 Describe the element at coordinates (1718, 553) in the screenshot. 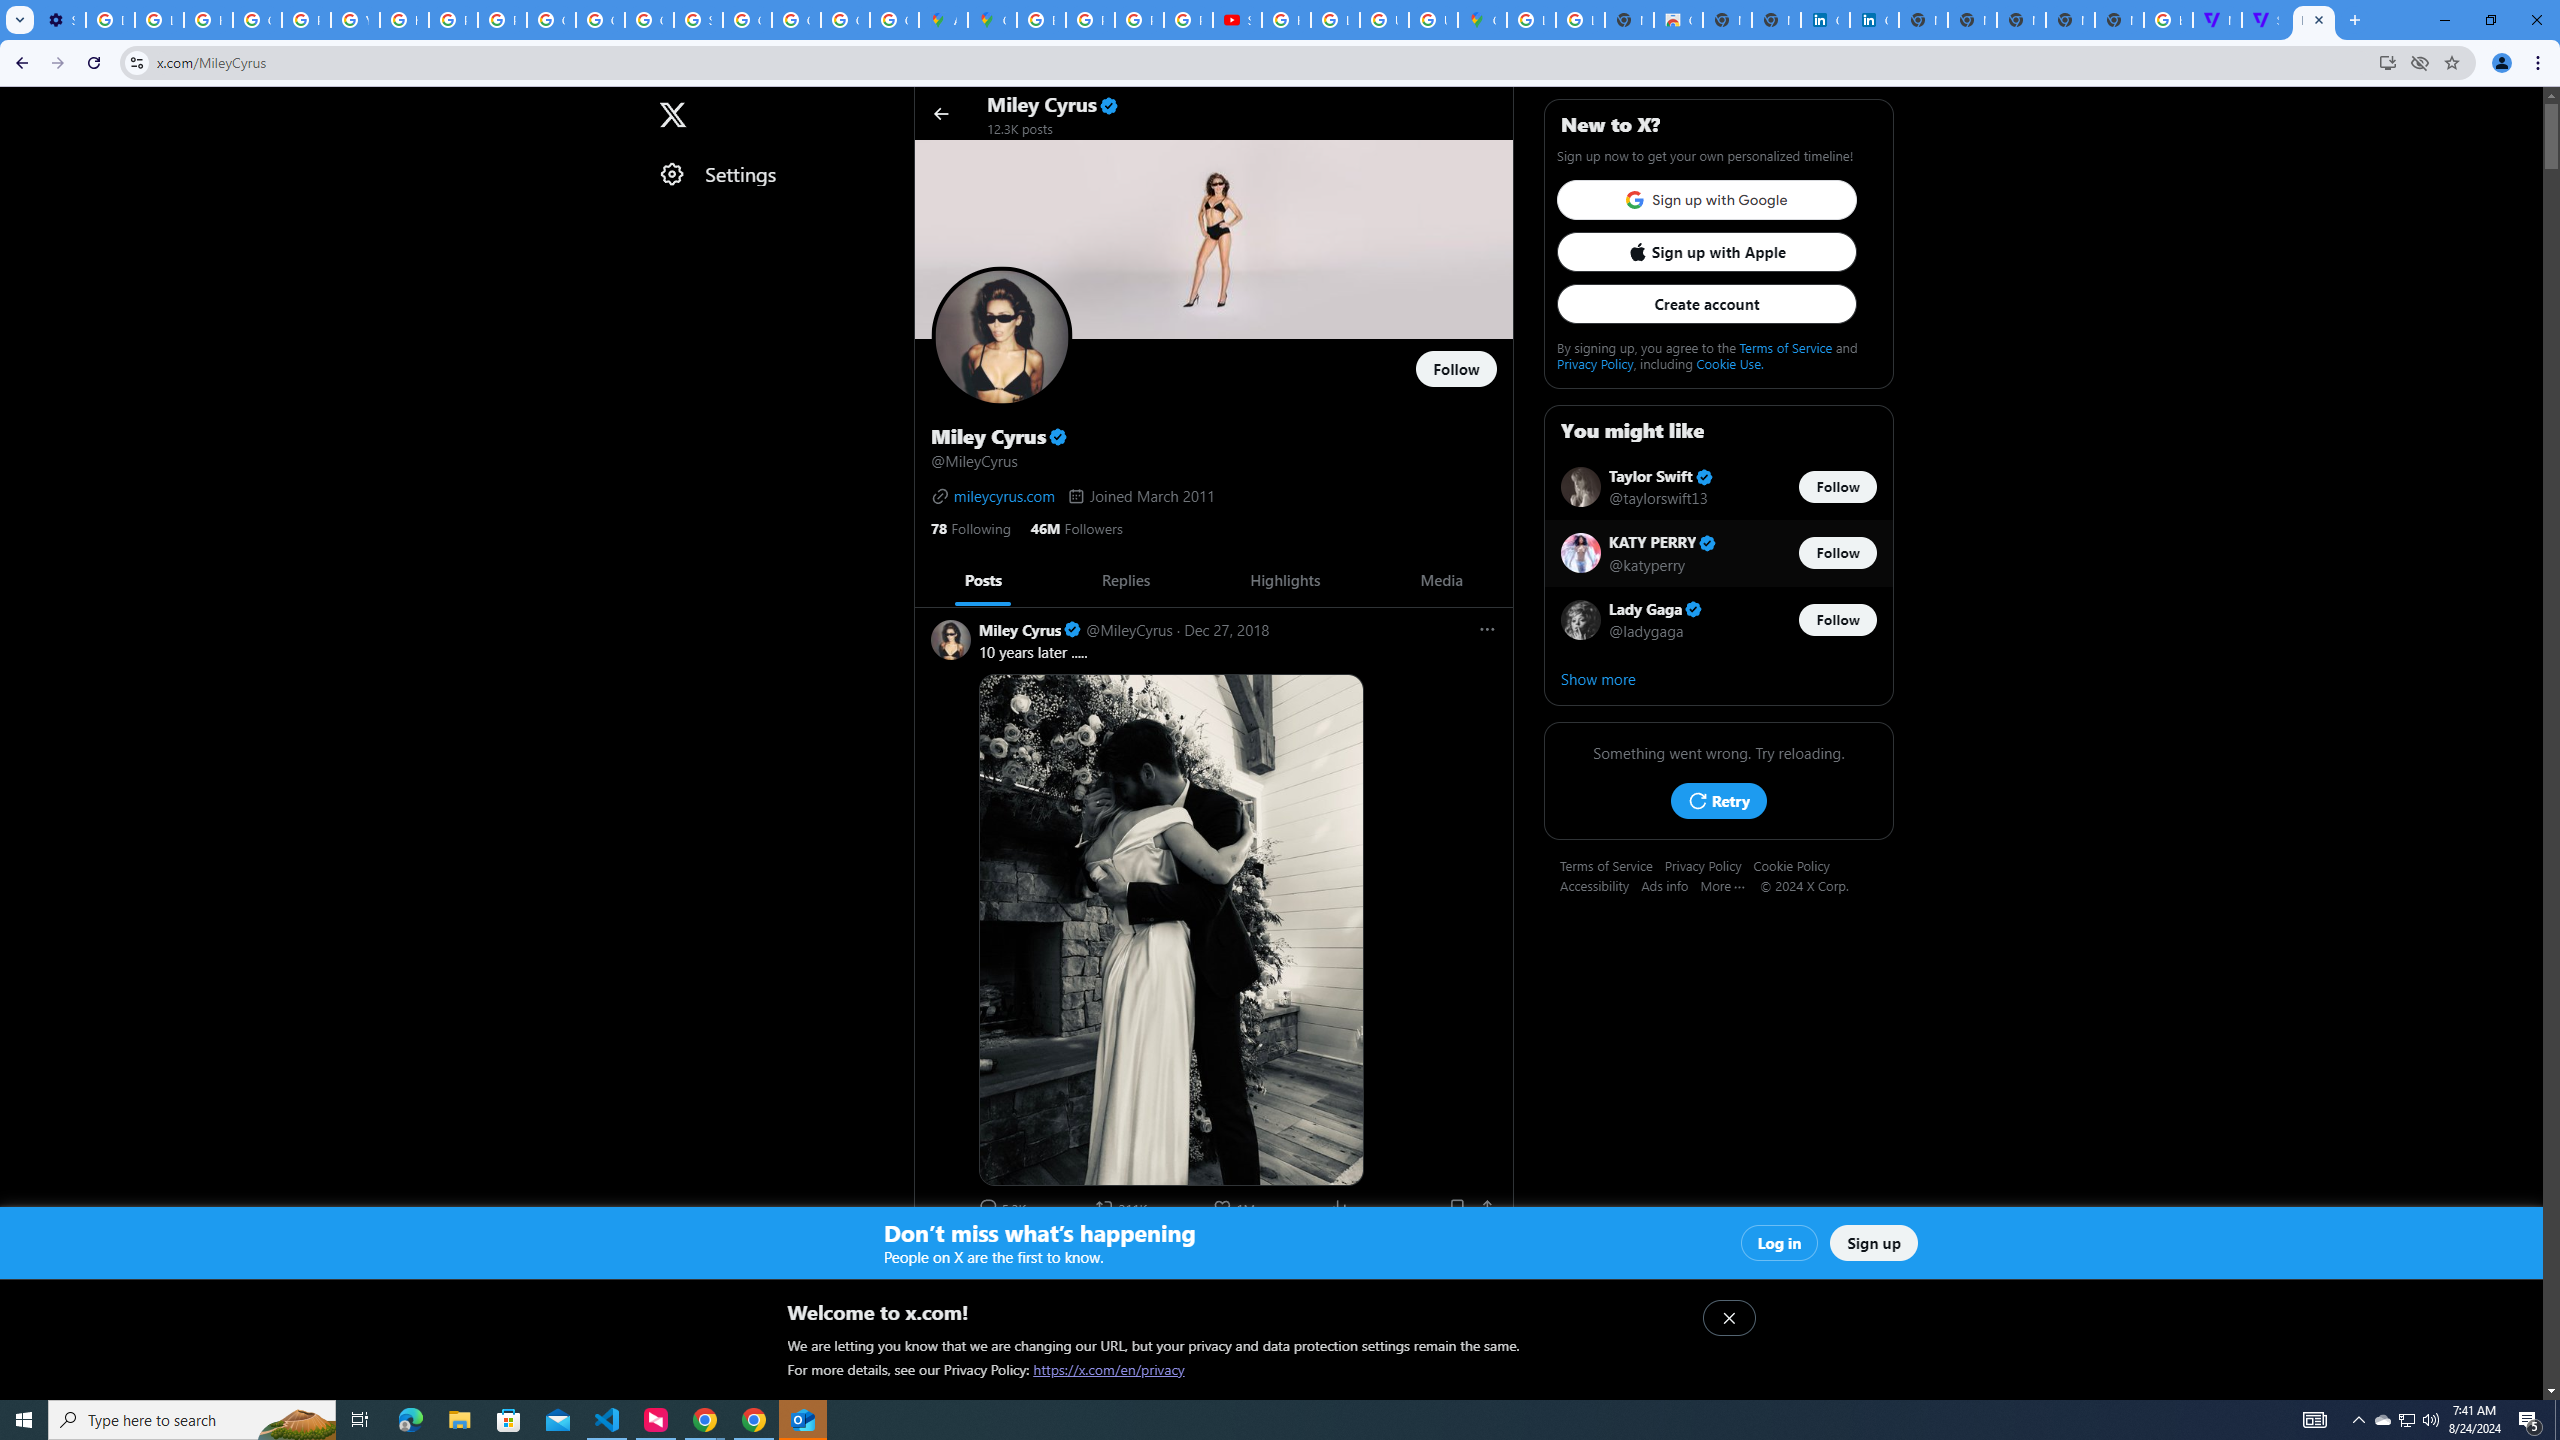

I see `KATY PERRY Verified account @katyperry Follow @katyperry` at that location.